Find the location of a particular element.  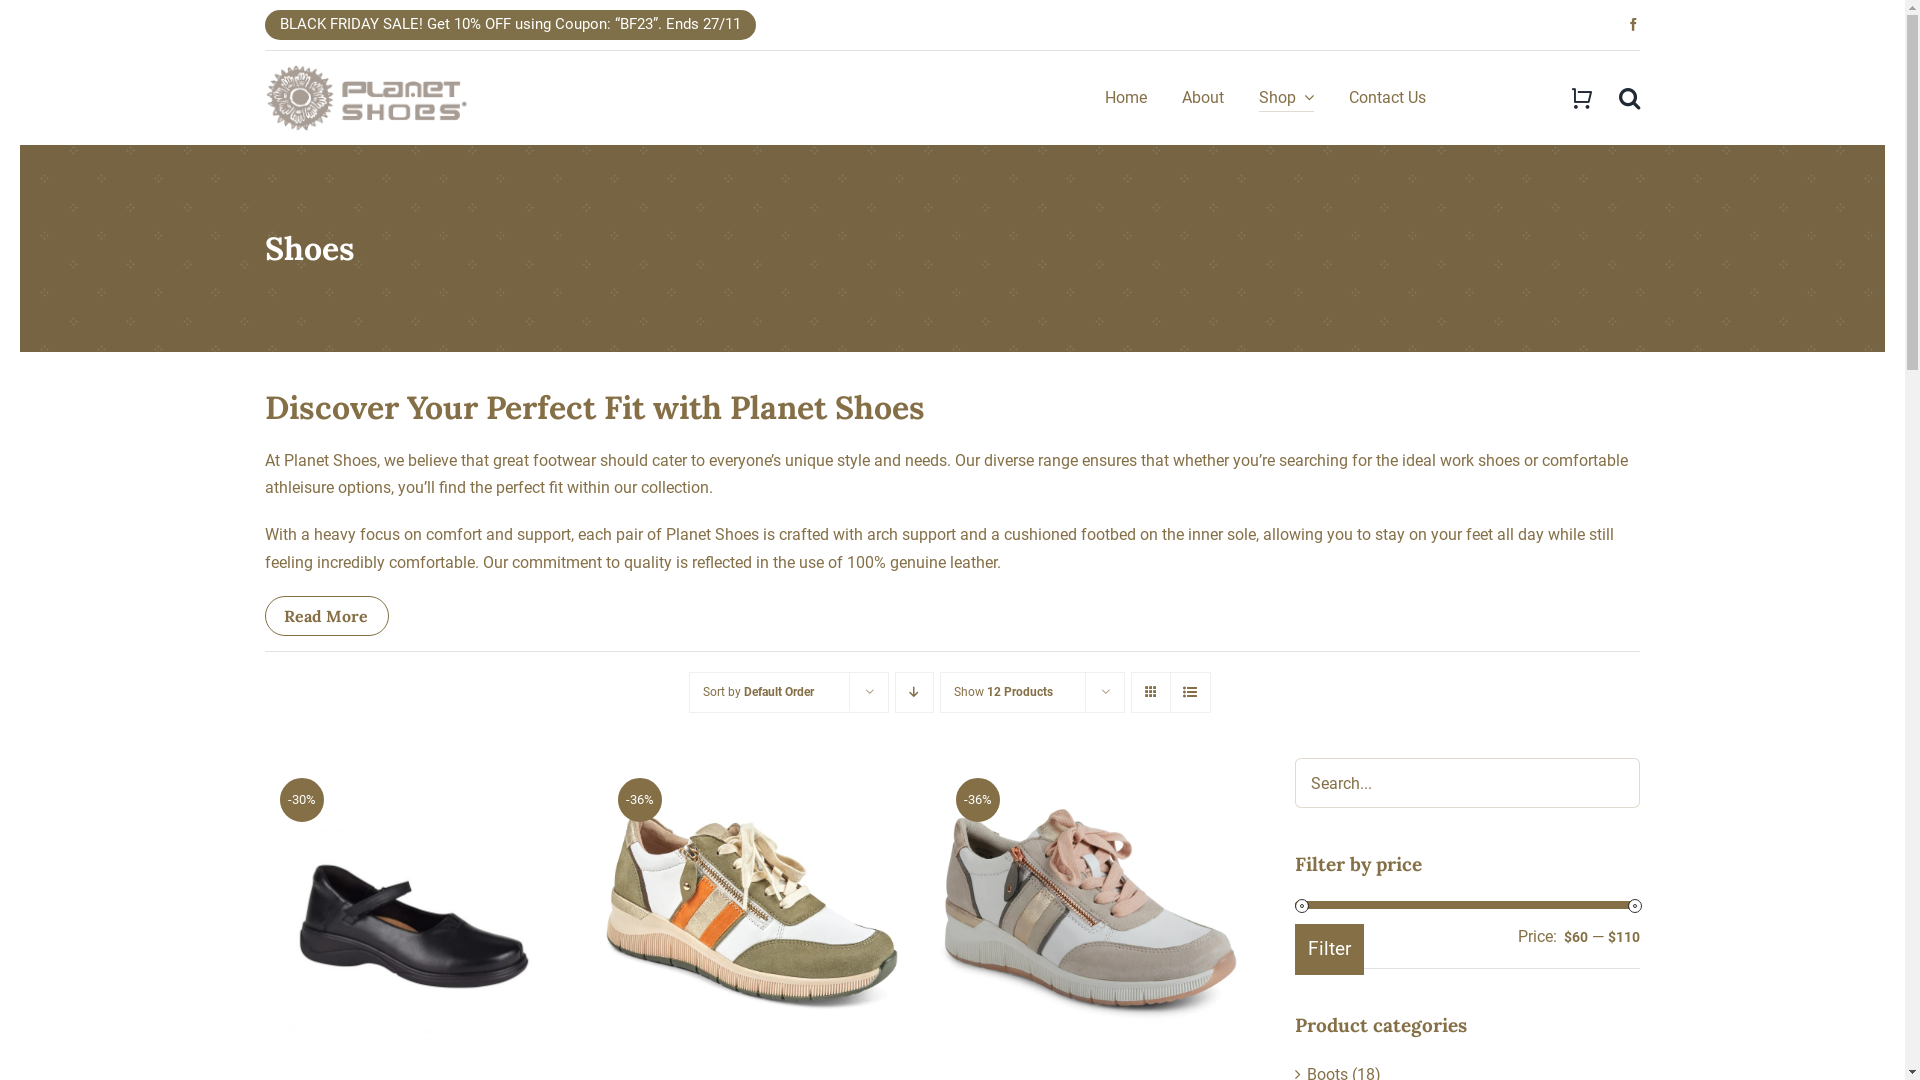

About is located at coordinates (1203, 98).